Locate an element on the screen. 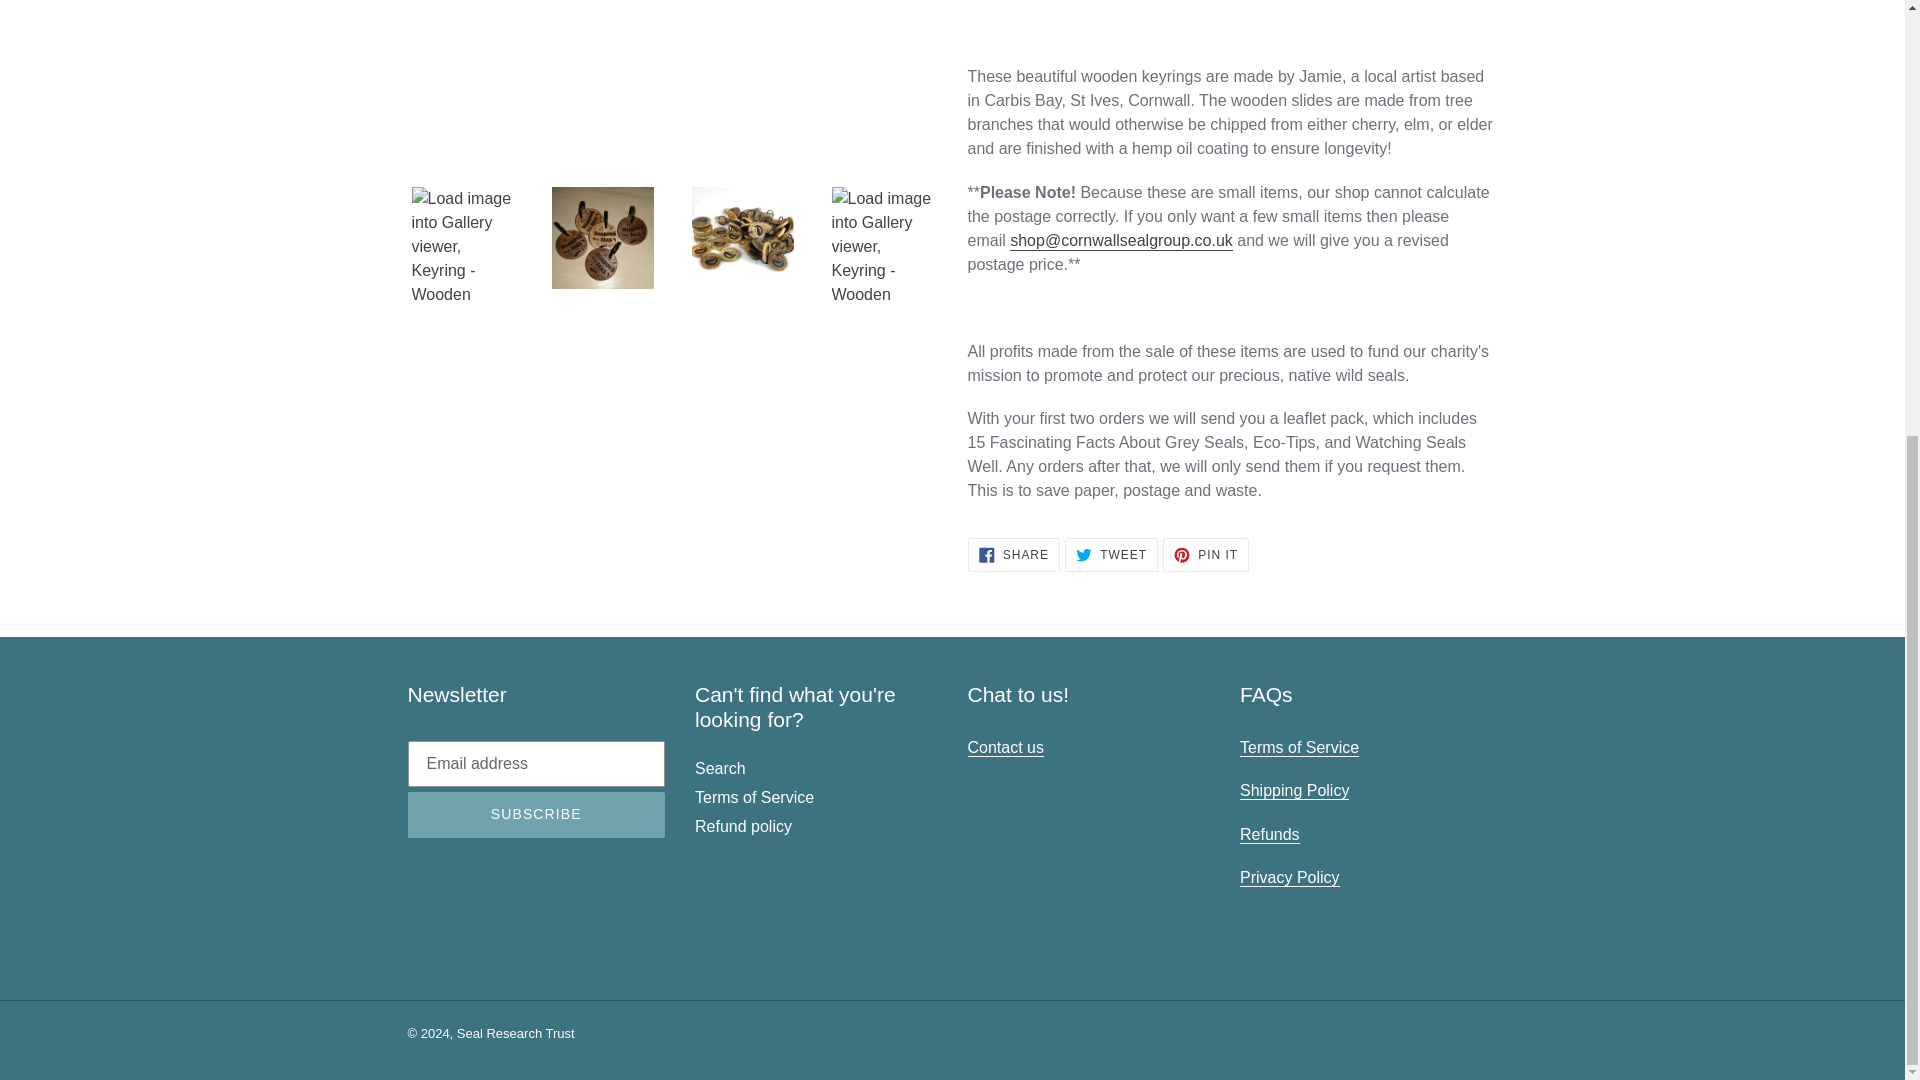 The height and width of the screenshot is (1080, 1920). Refund Policy is located at coordinates (1270, 834).